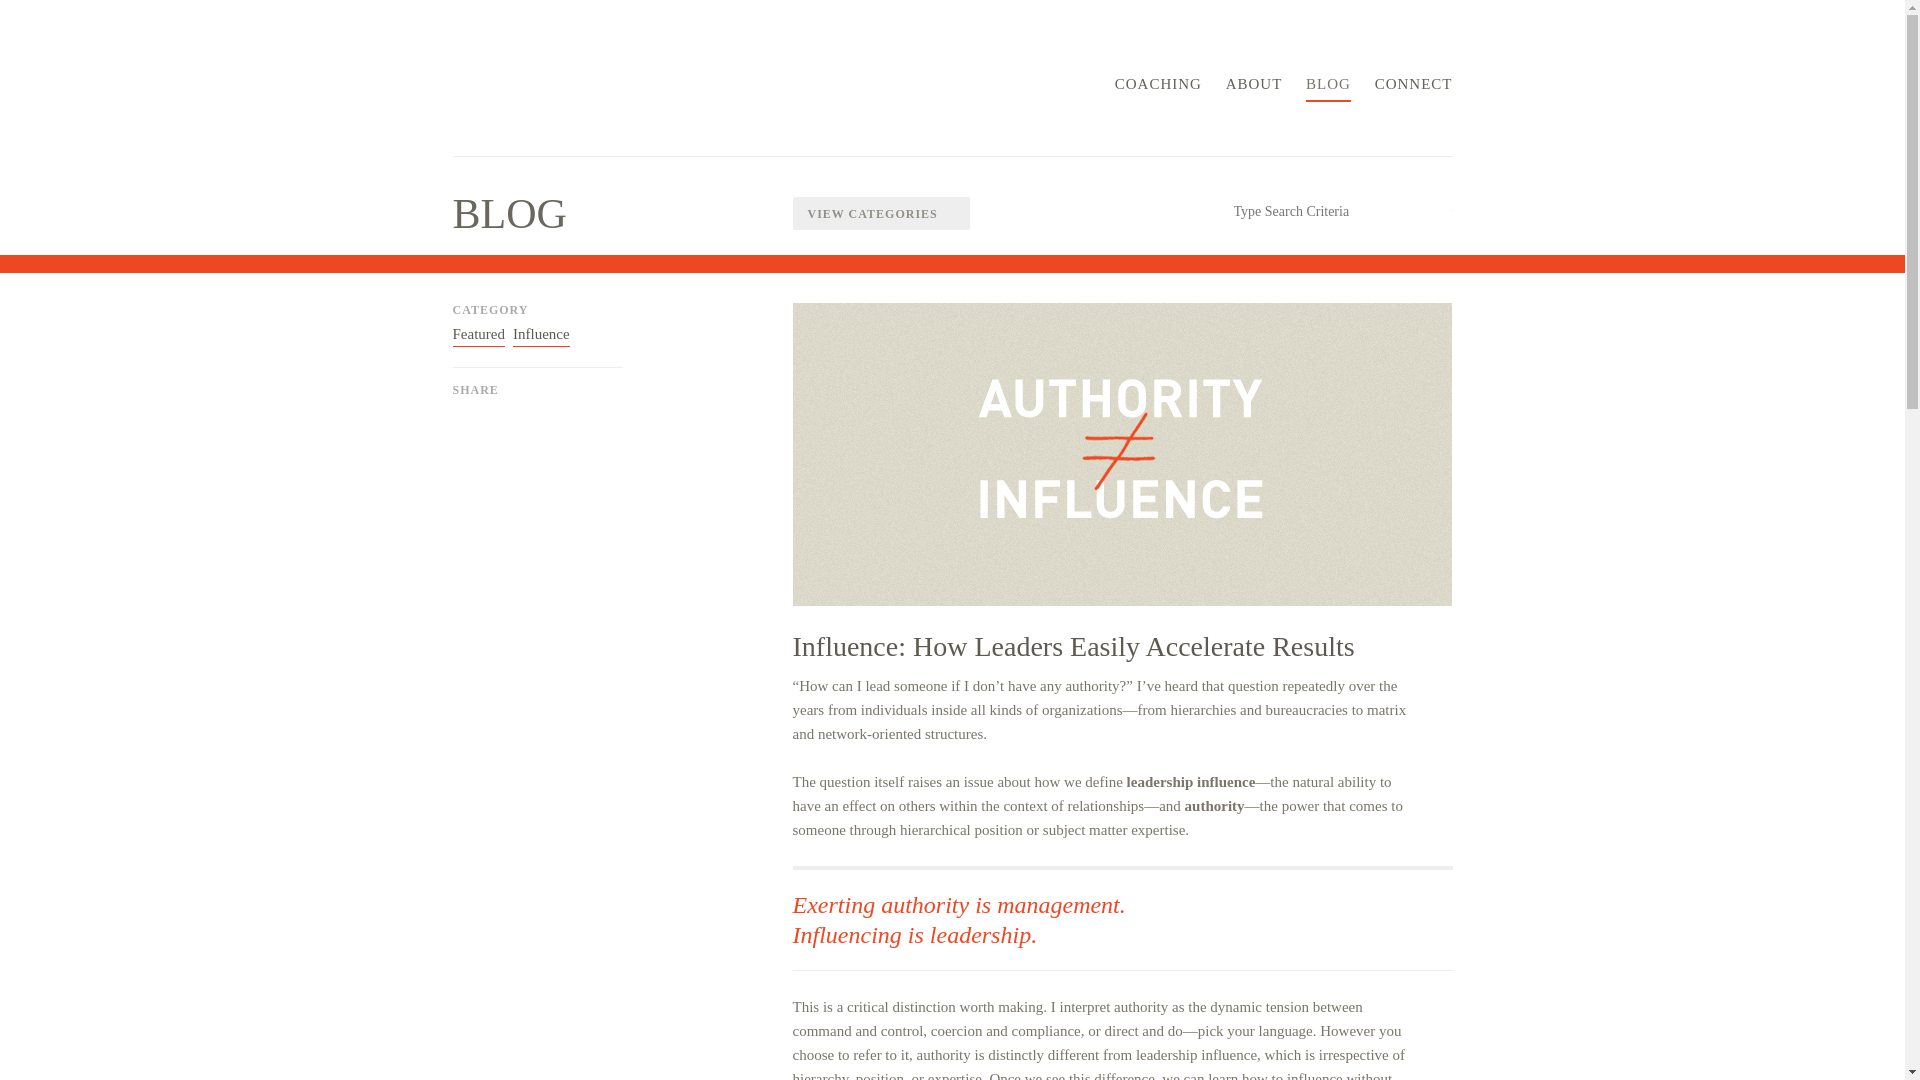 Image resolution: width=1920 pixels, height=1080 pixels. What do you see at coordinates (536, 80) in the screenshot?
I see `Mark Cappellino` at bounding box center [536, 80].